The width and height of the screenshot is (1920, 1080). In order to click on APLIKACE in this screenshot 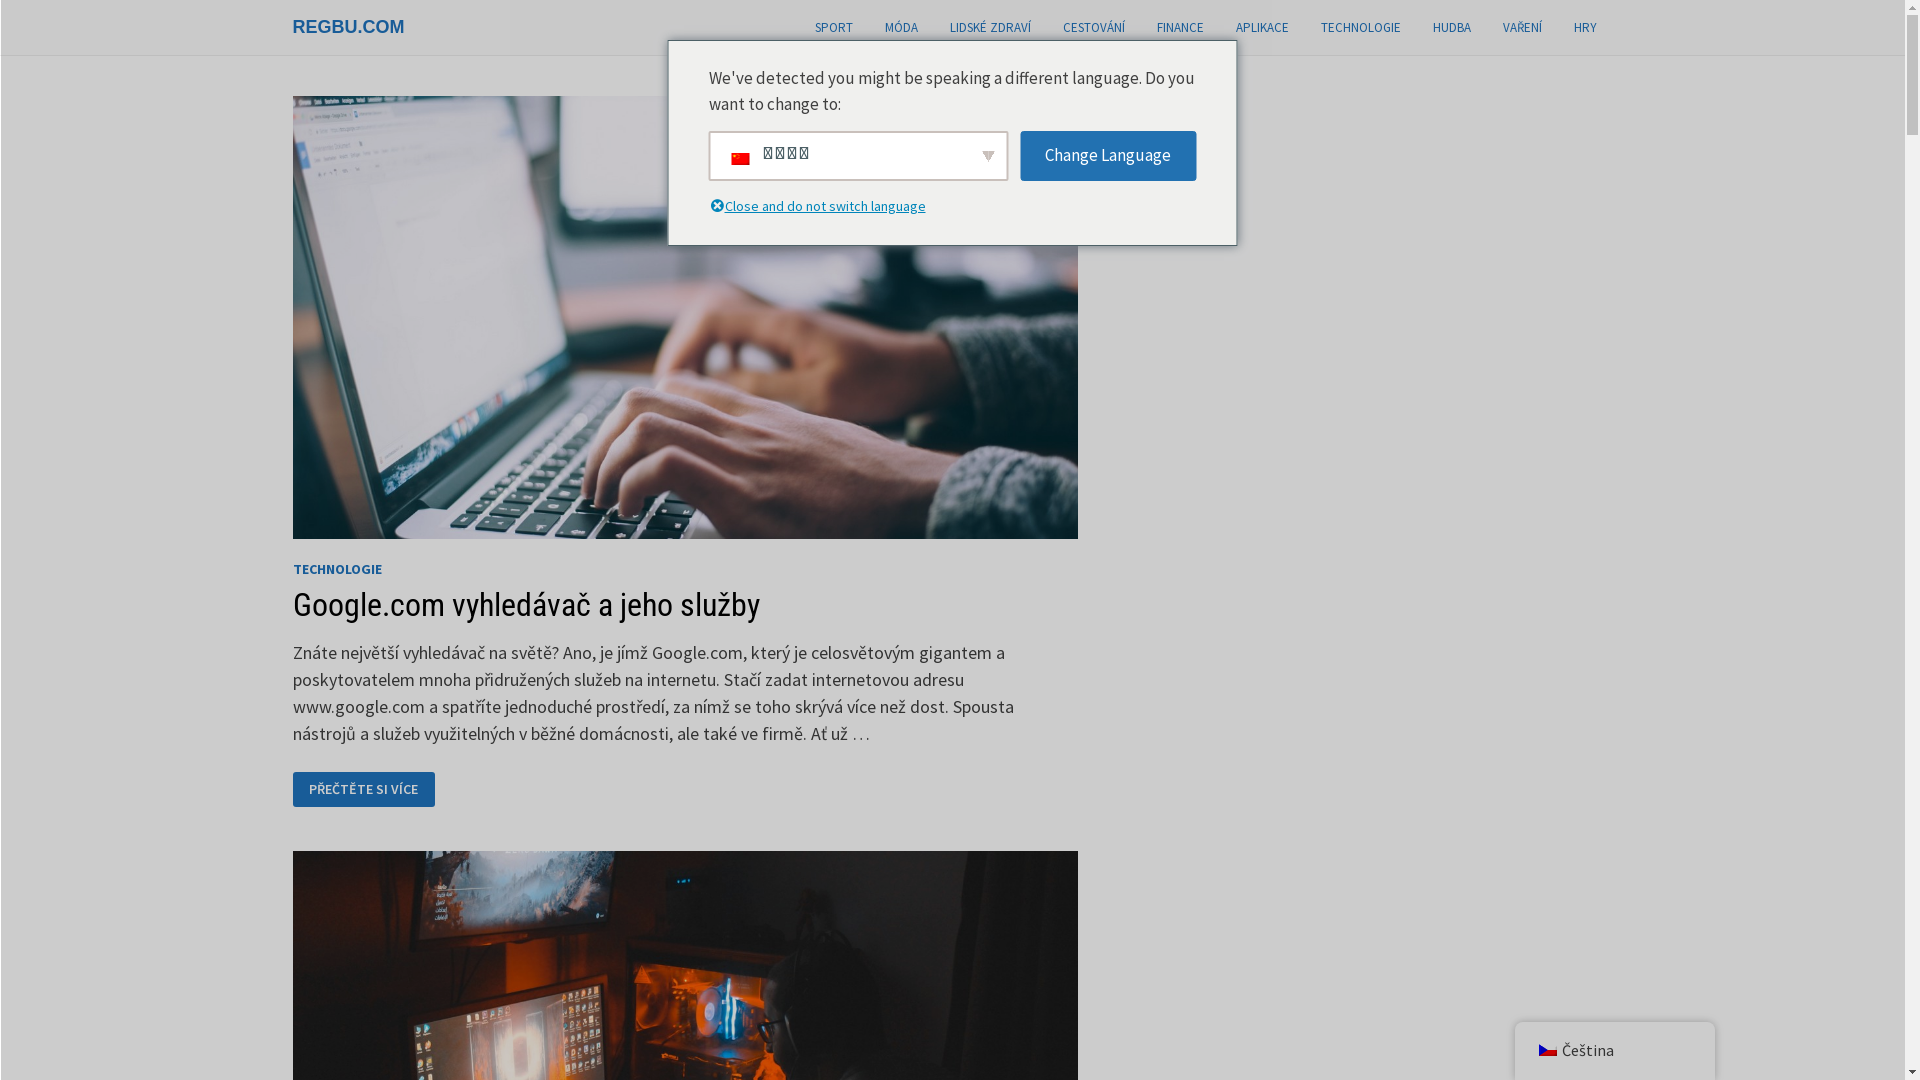, I will do `click(1262, 28)`.